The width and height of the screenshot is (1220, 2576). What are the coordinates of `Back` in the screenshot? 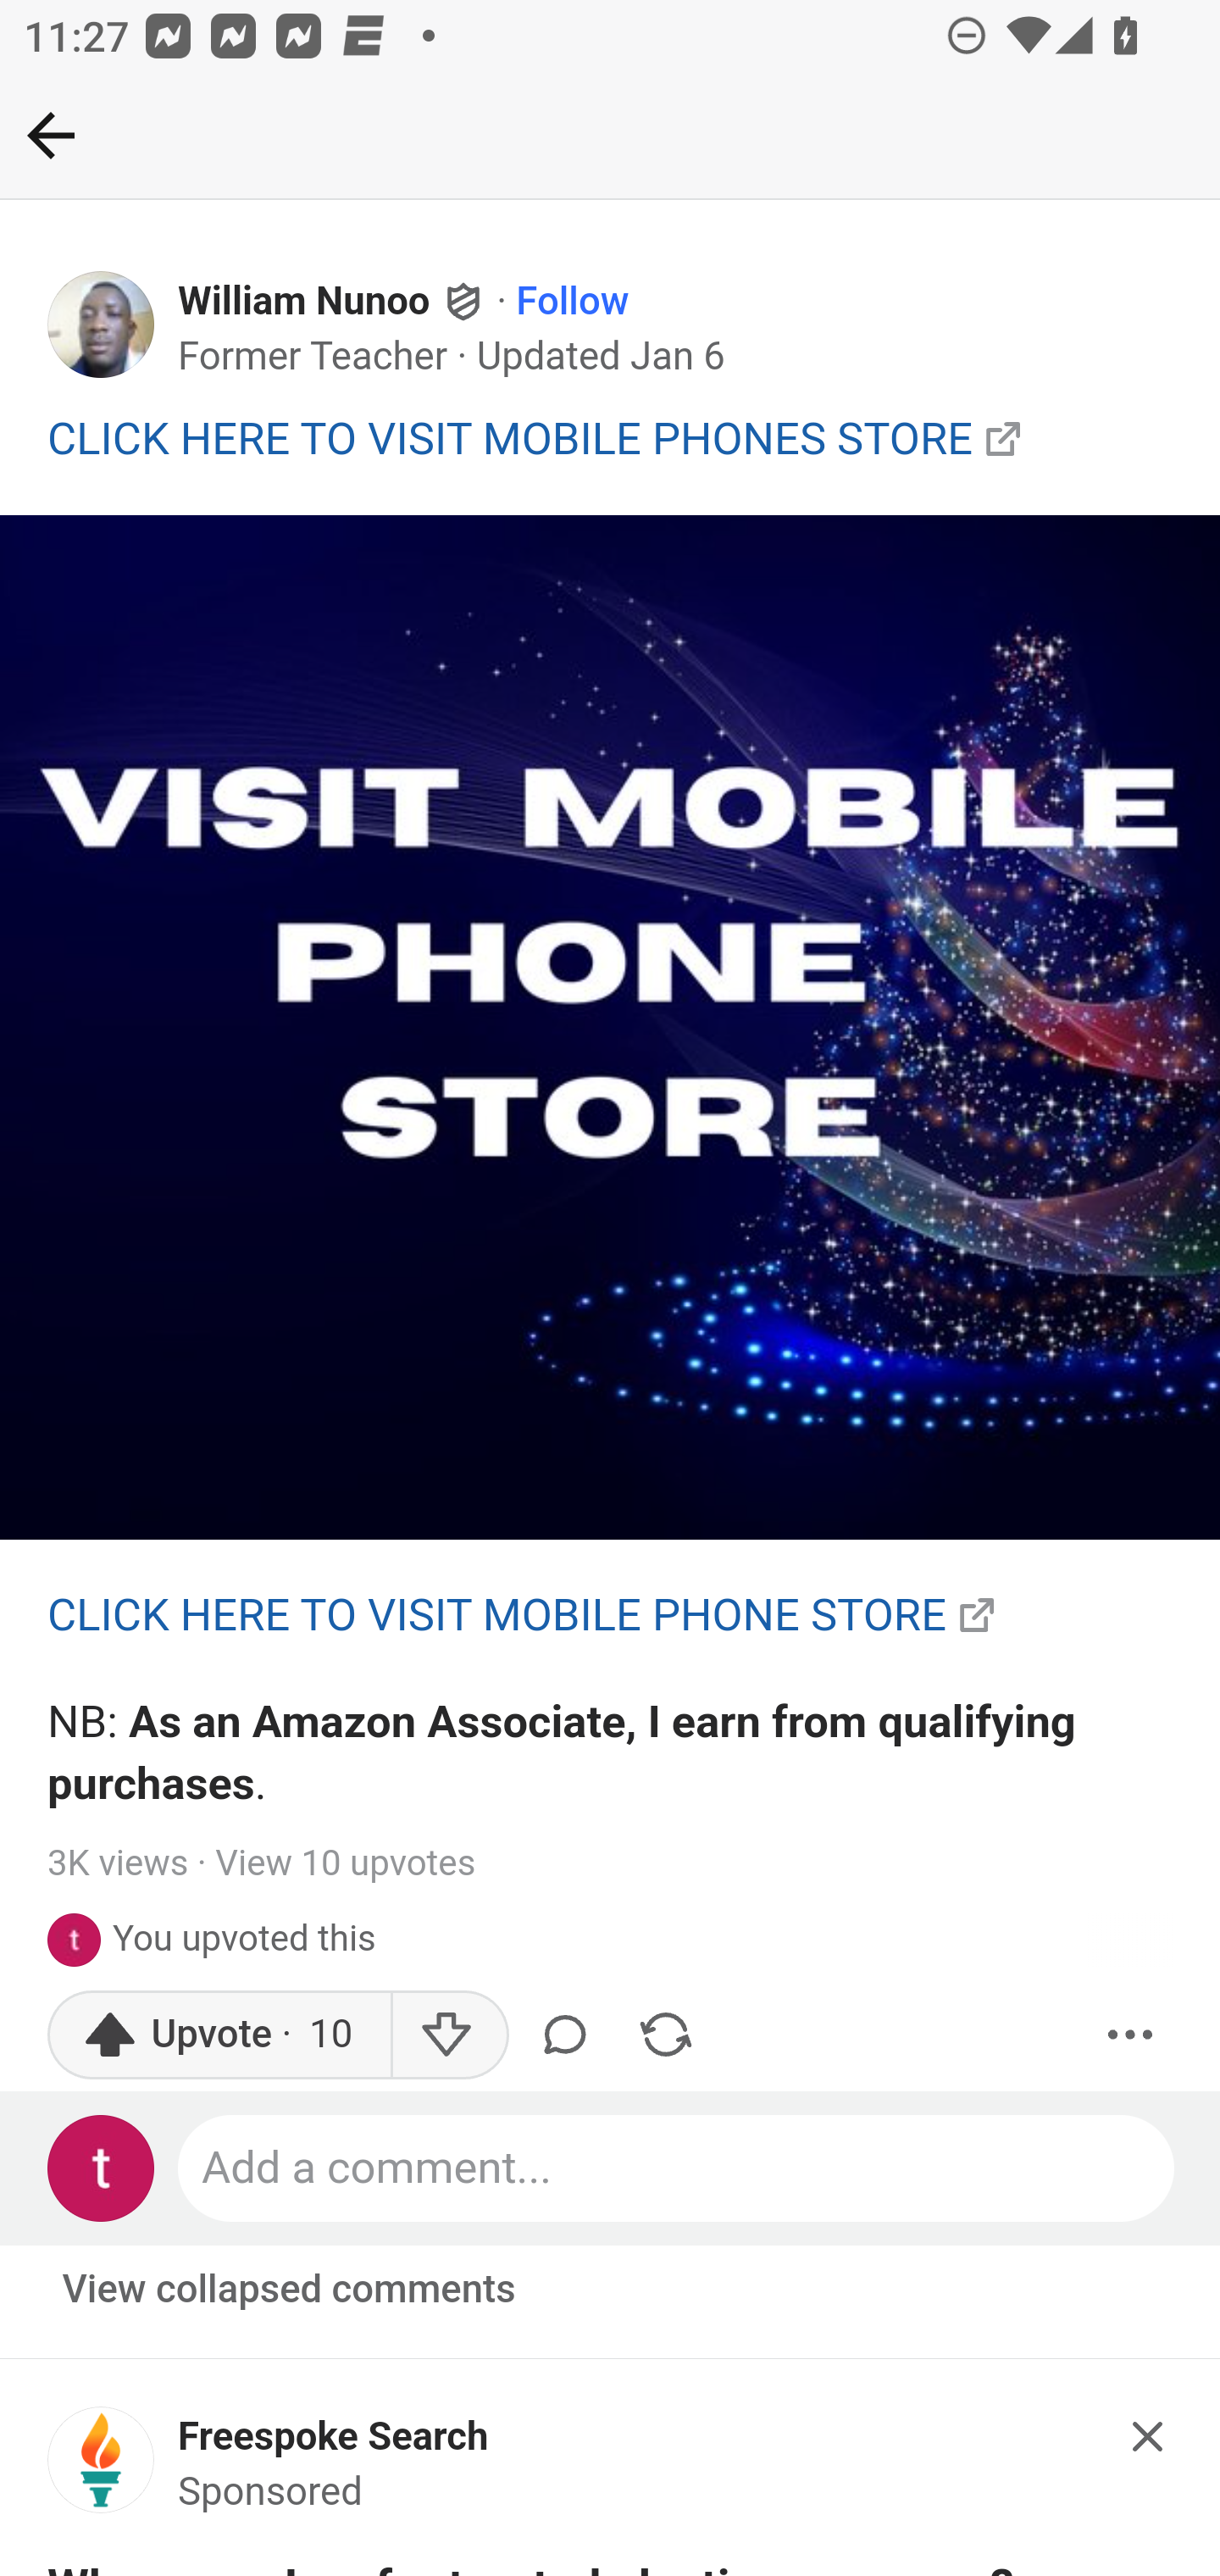 It's located at (51, 135).